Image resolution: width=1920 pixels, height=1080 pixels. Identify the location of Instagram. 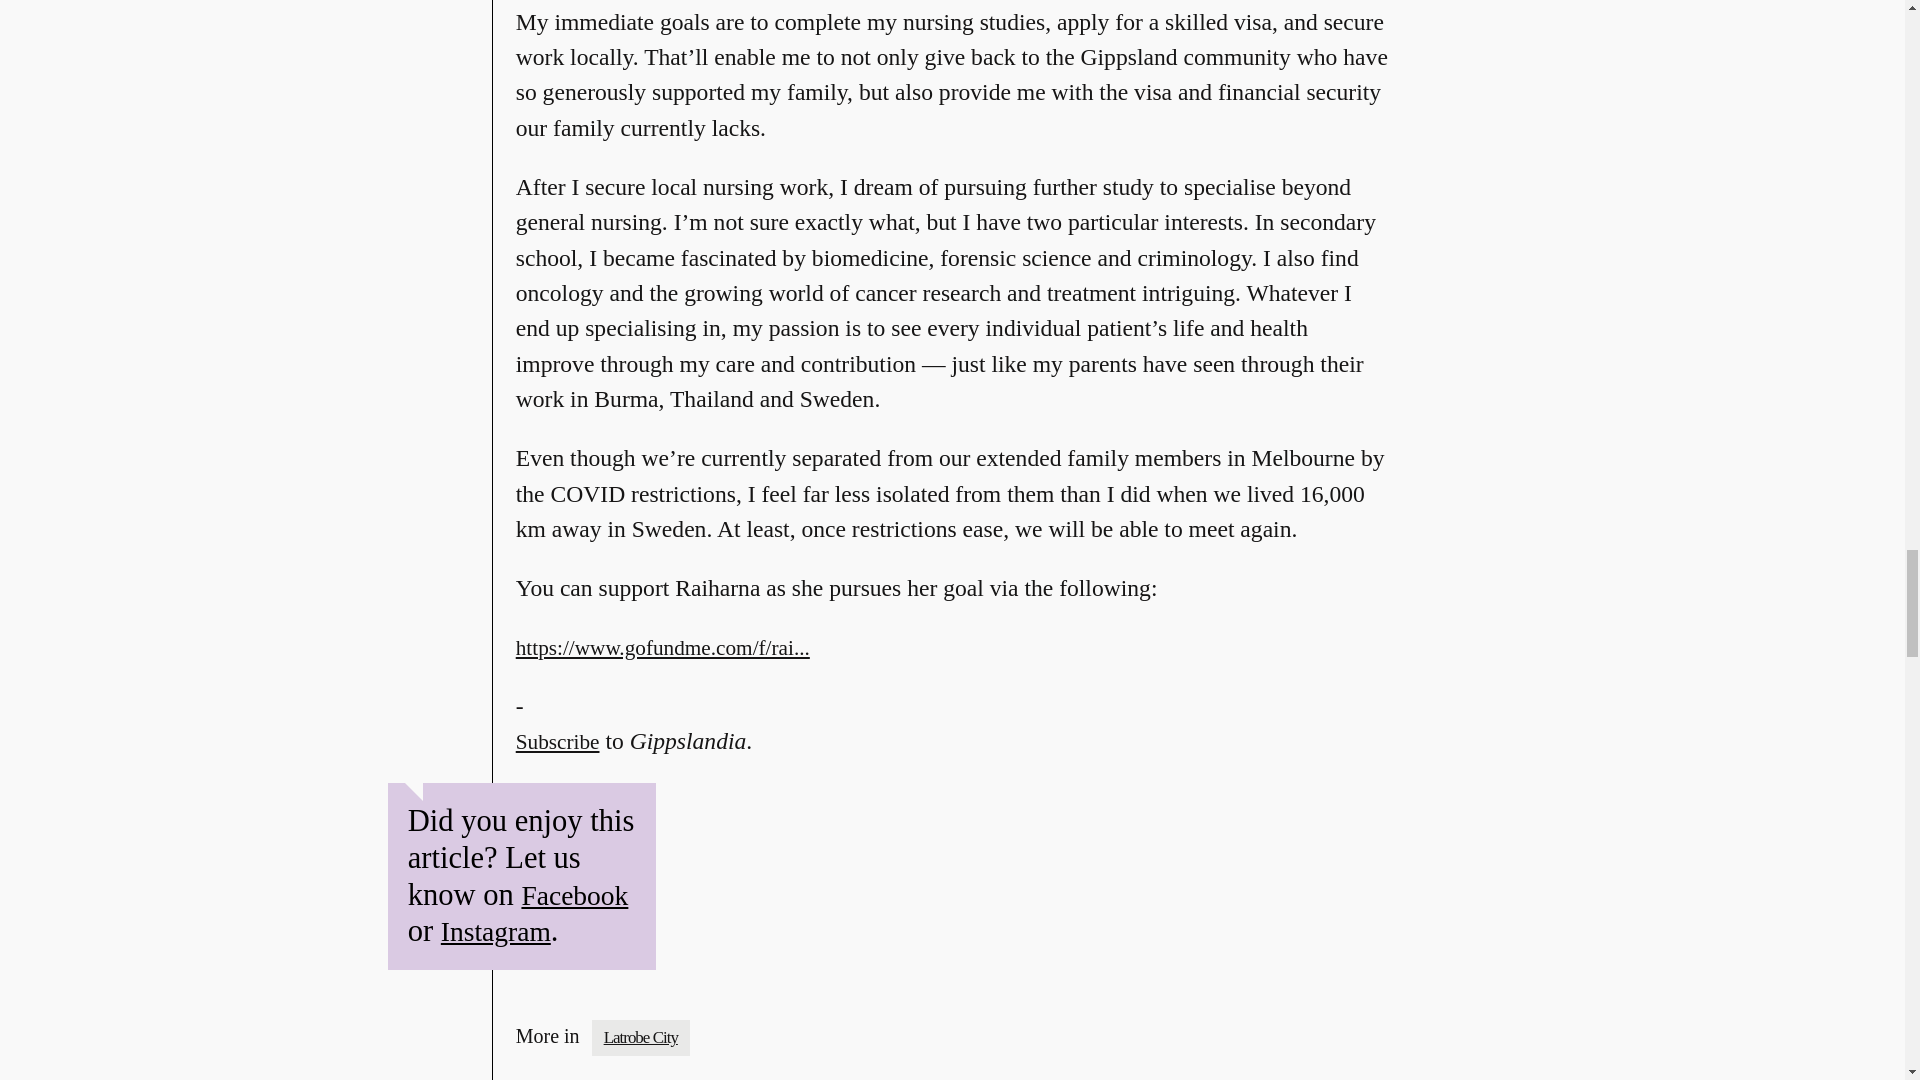
(496, 931).